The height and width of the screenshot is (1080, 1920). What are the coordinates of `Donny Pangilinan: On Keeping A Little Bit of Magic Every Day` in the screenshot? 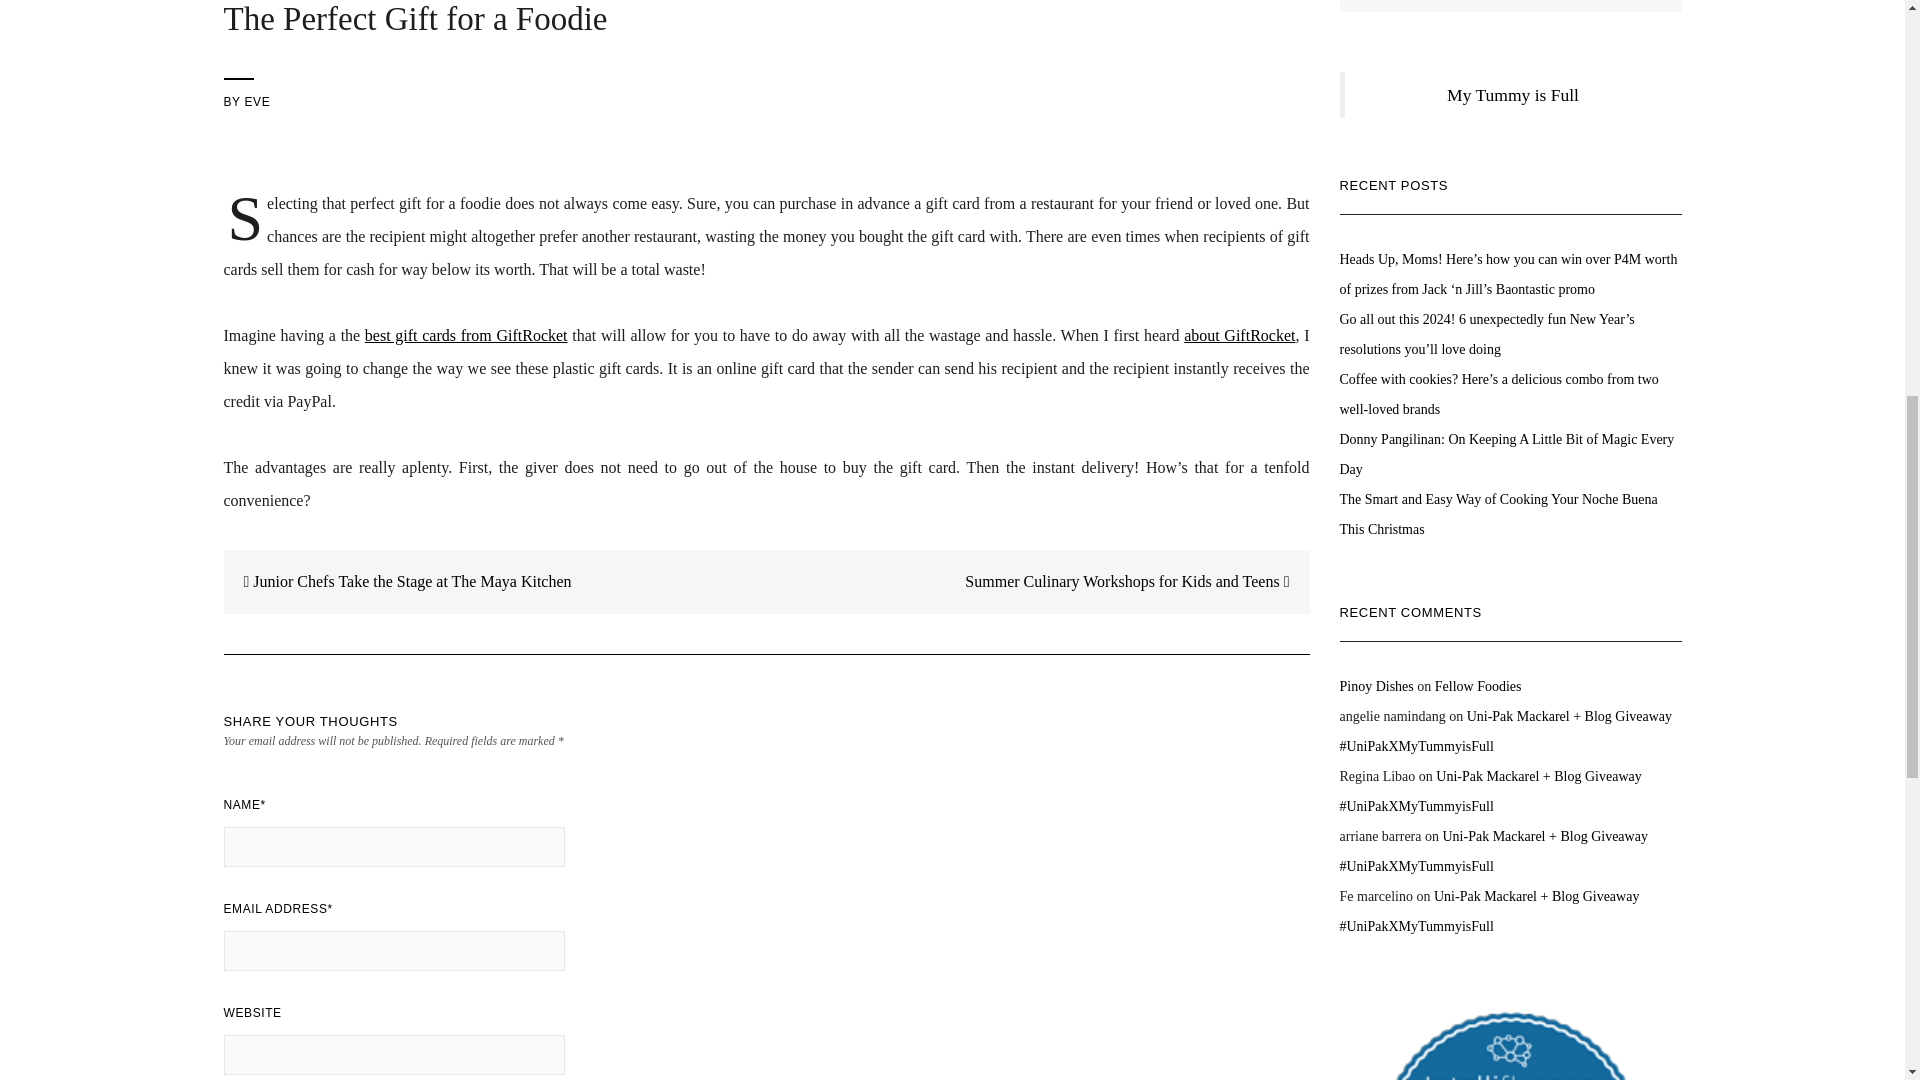 It's located at (1507, 454).